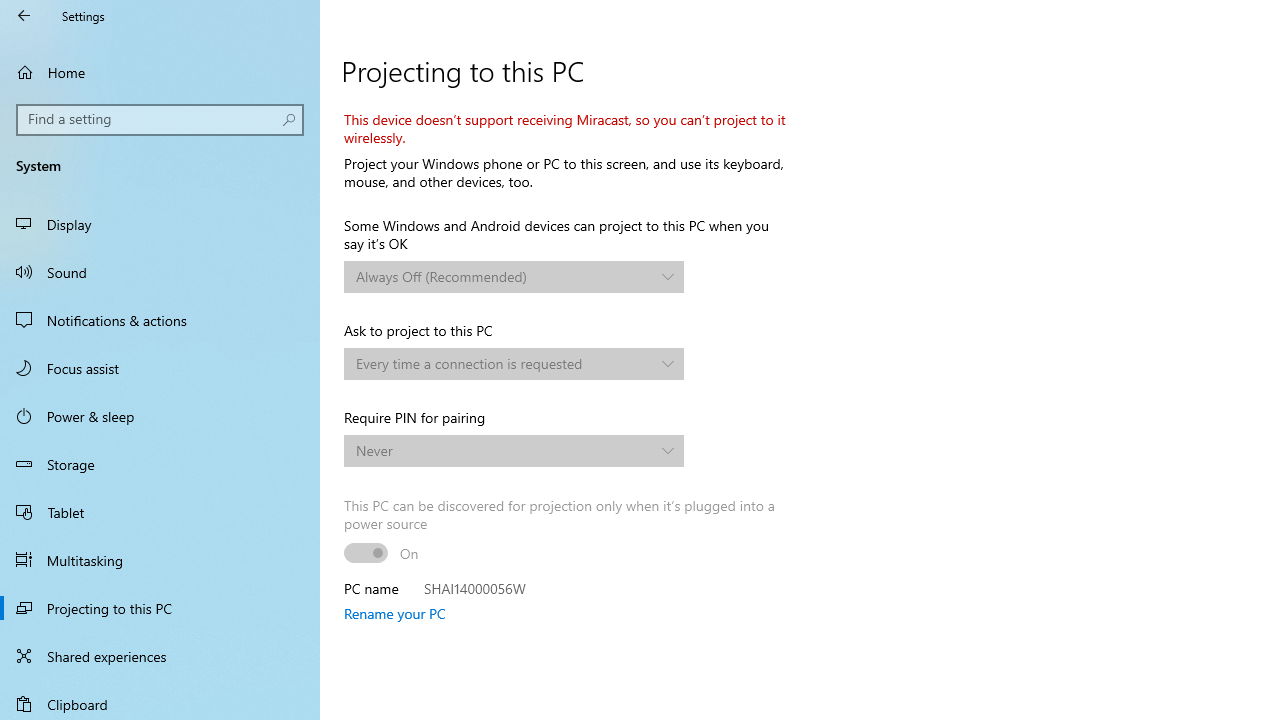  What do you see at coordinates (160, 120) in the screenshot?
I see `Search box, Find a setting` at bounding box center [160, 120].